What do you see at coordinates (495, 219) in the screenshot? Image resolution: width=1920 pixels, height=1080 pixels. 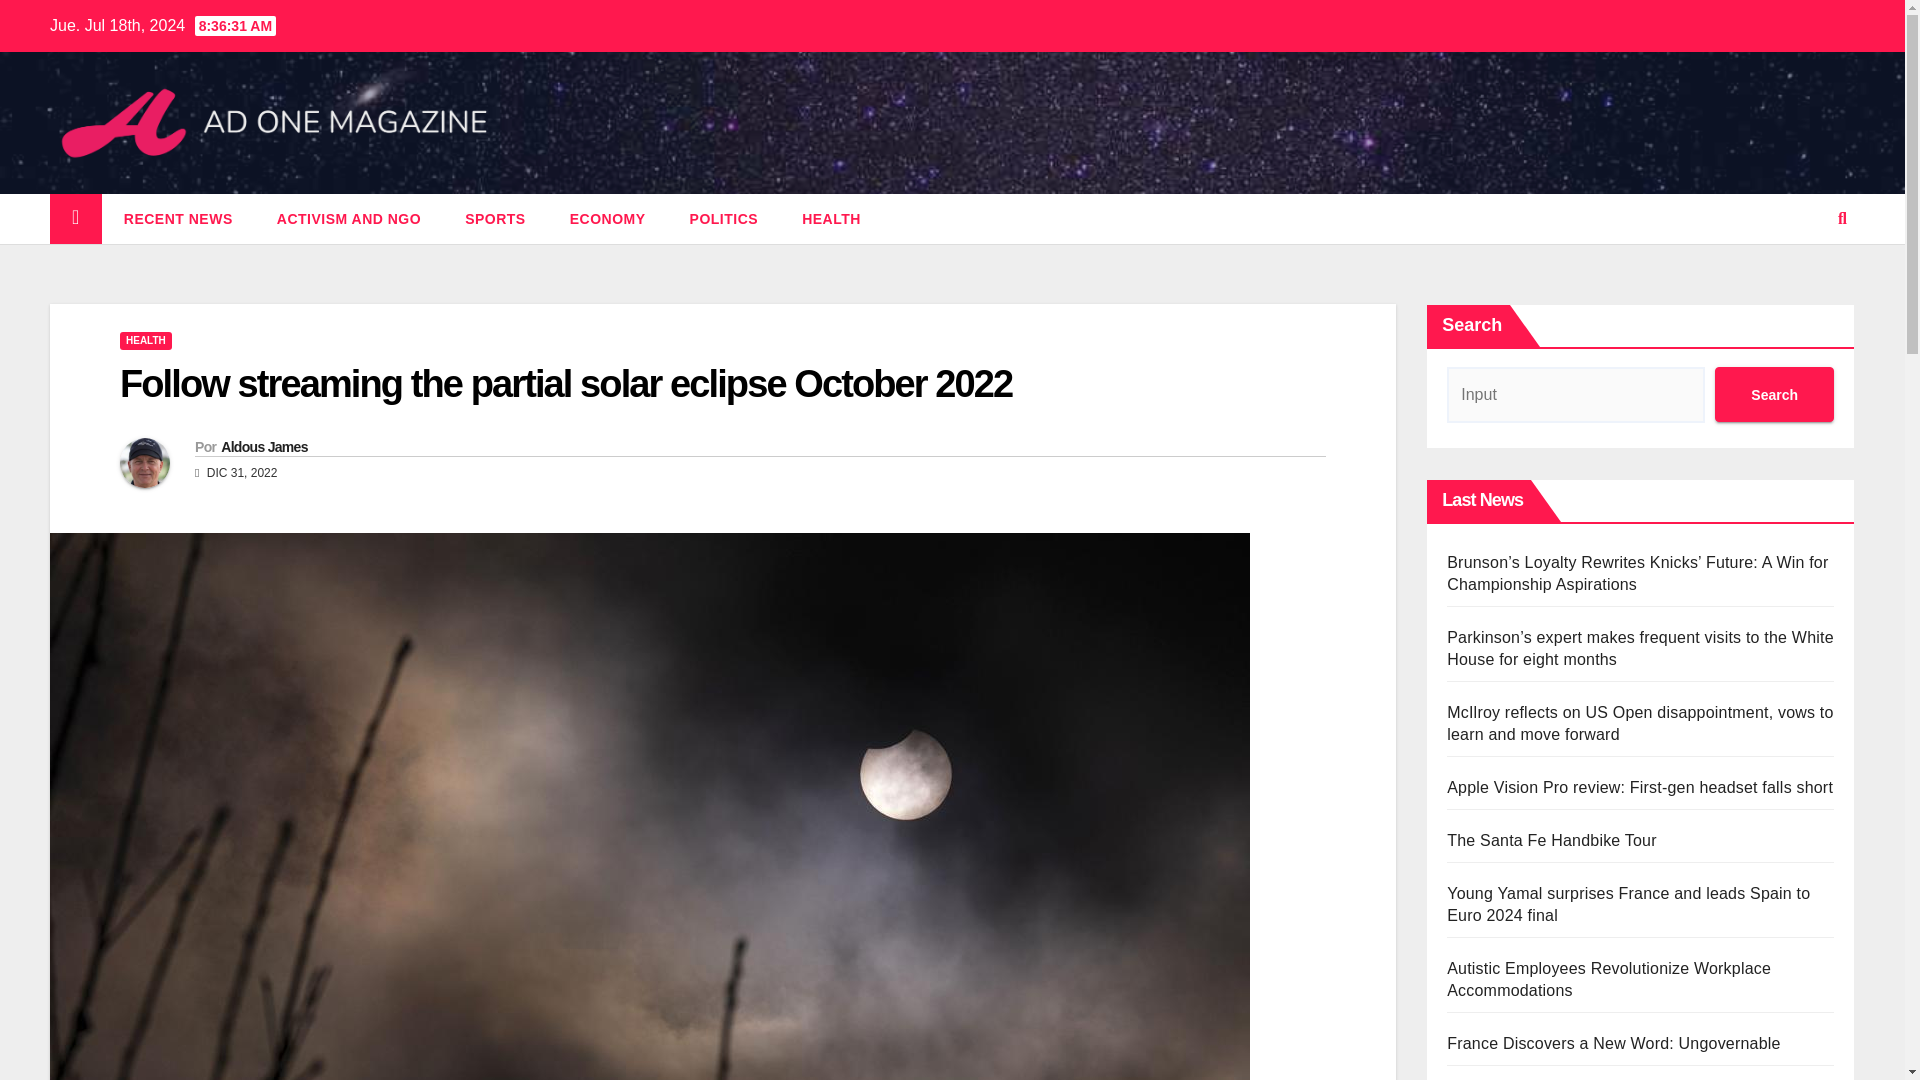 I see `SPORTS` at bounding box center [495, 219].